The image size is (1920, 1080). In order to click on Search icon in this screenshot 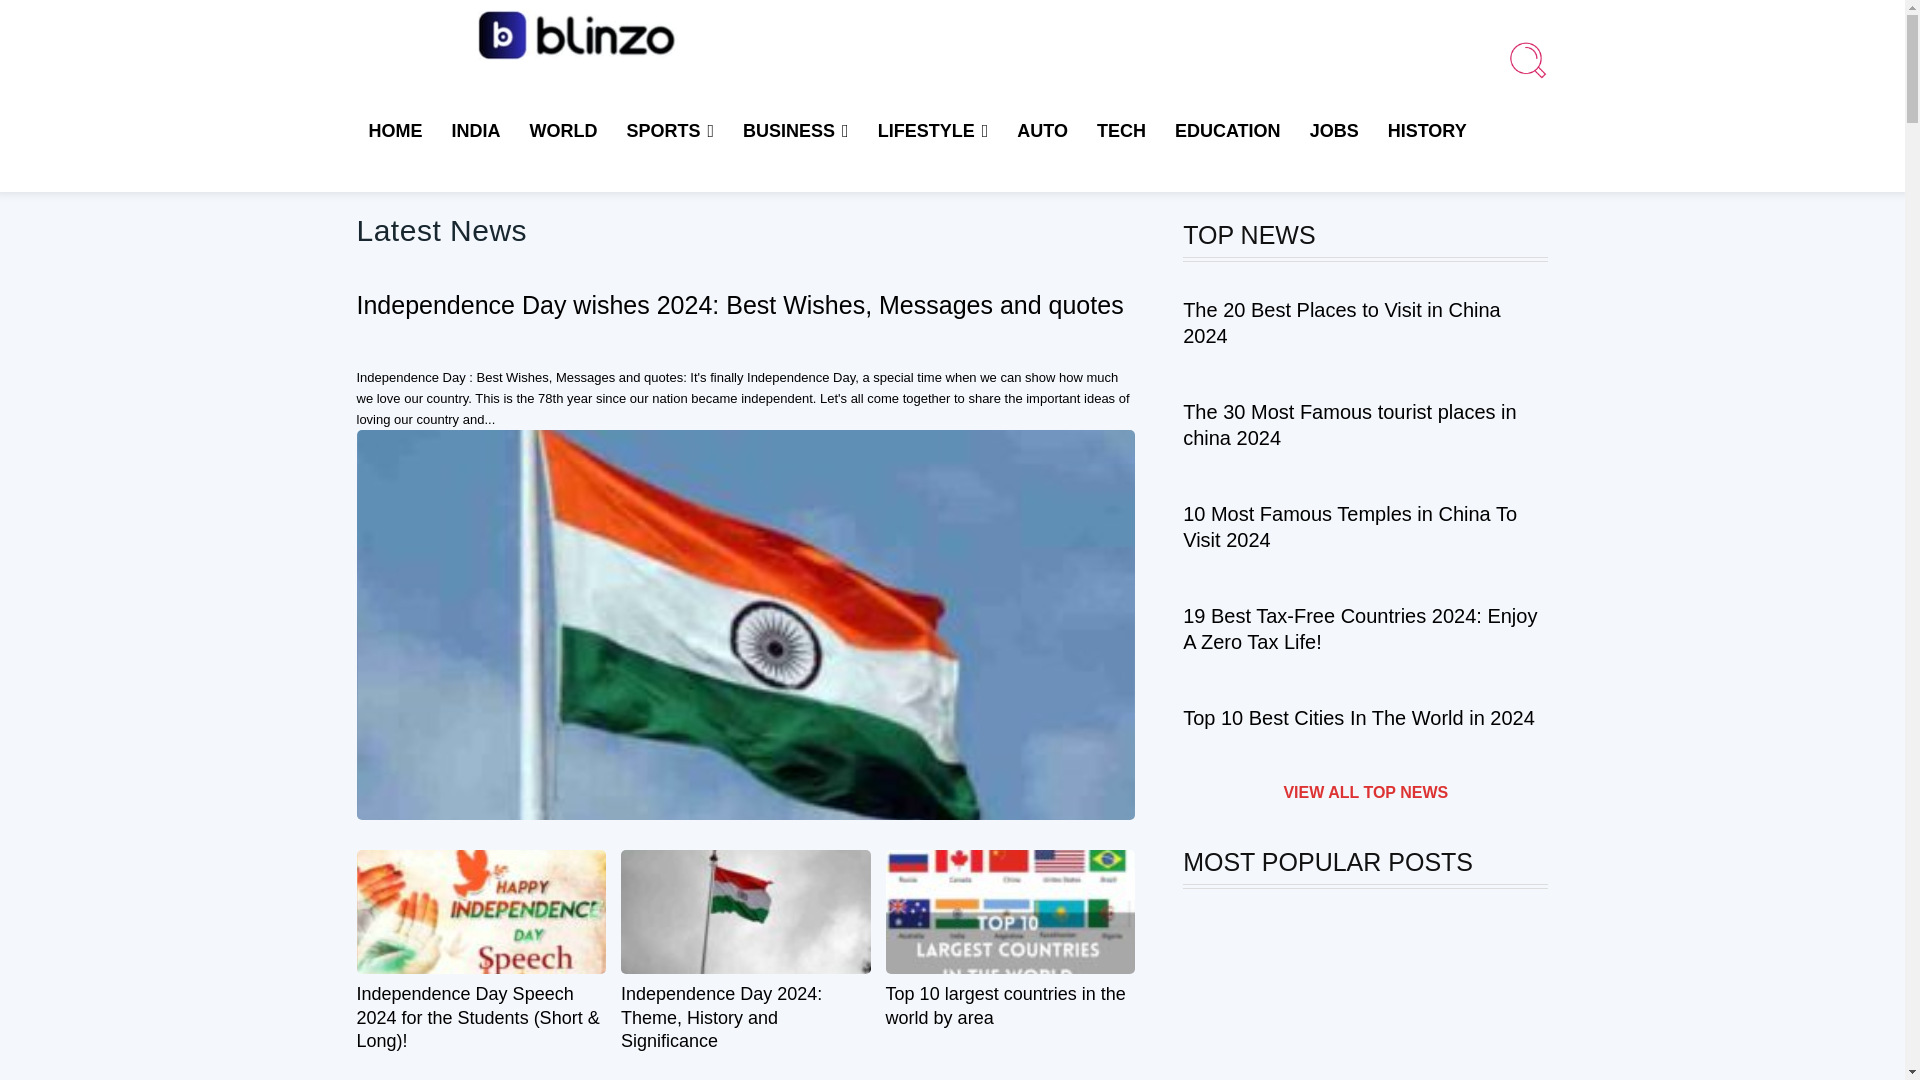, I will do `click(1527, 59)`.